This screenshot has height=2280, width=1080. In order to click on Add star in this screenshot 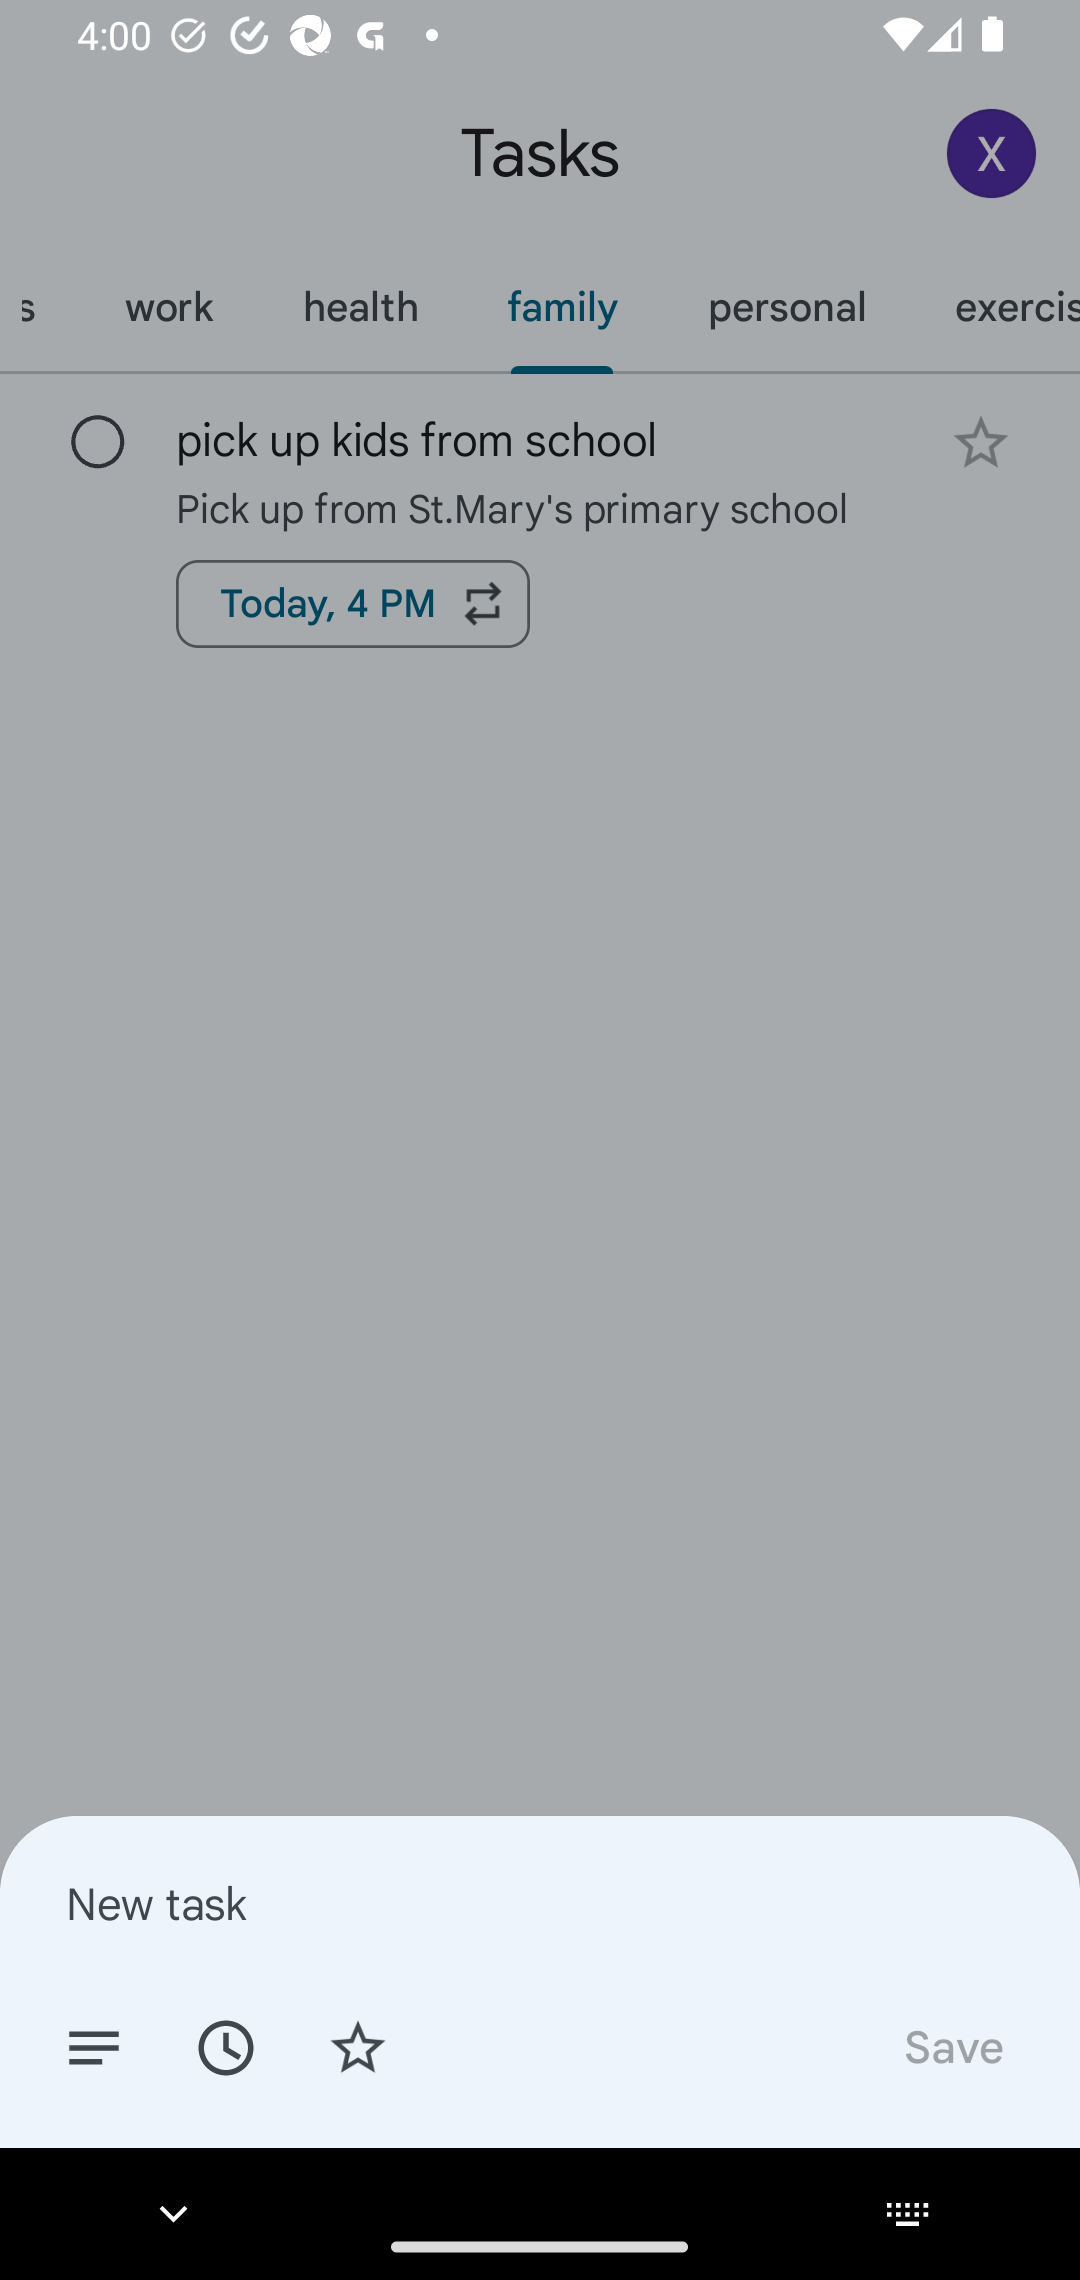, I will do `click(358, 2046)`.